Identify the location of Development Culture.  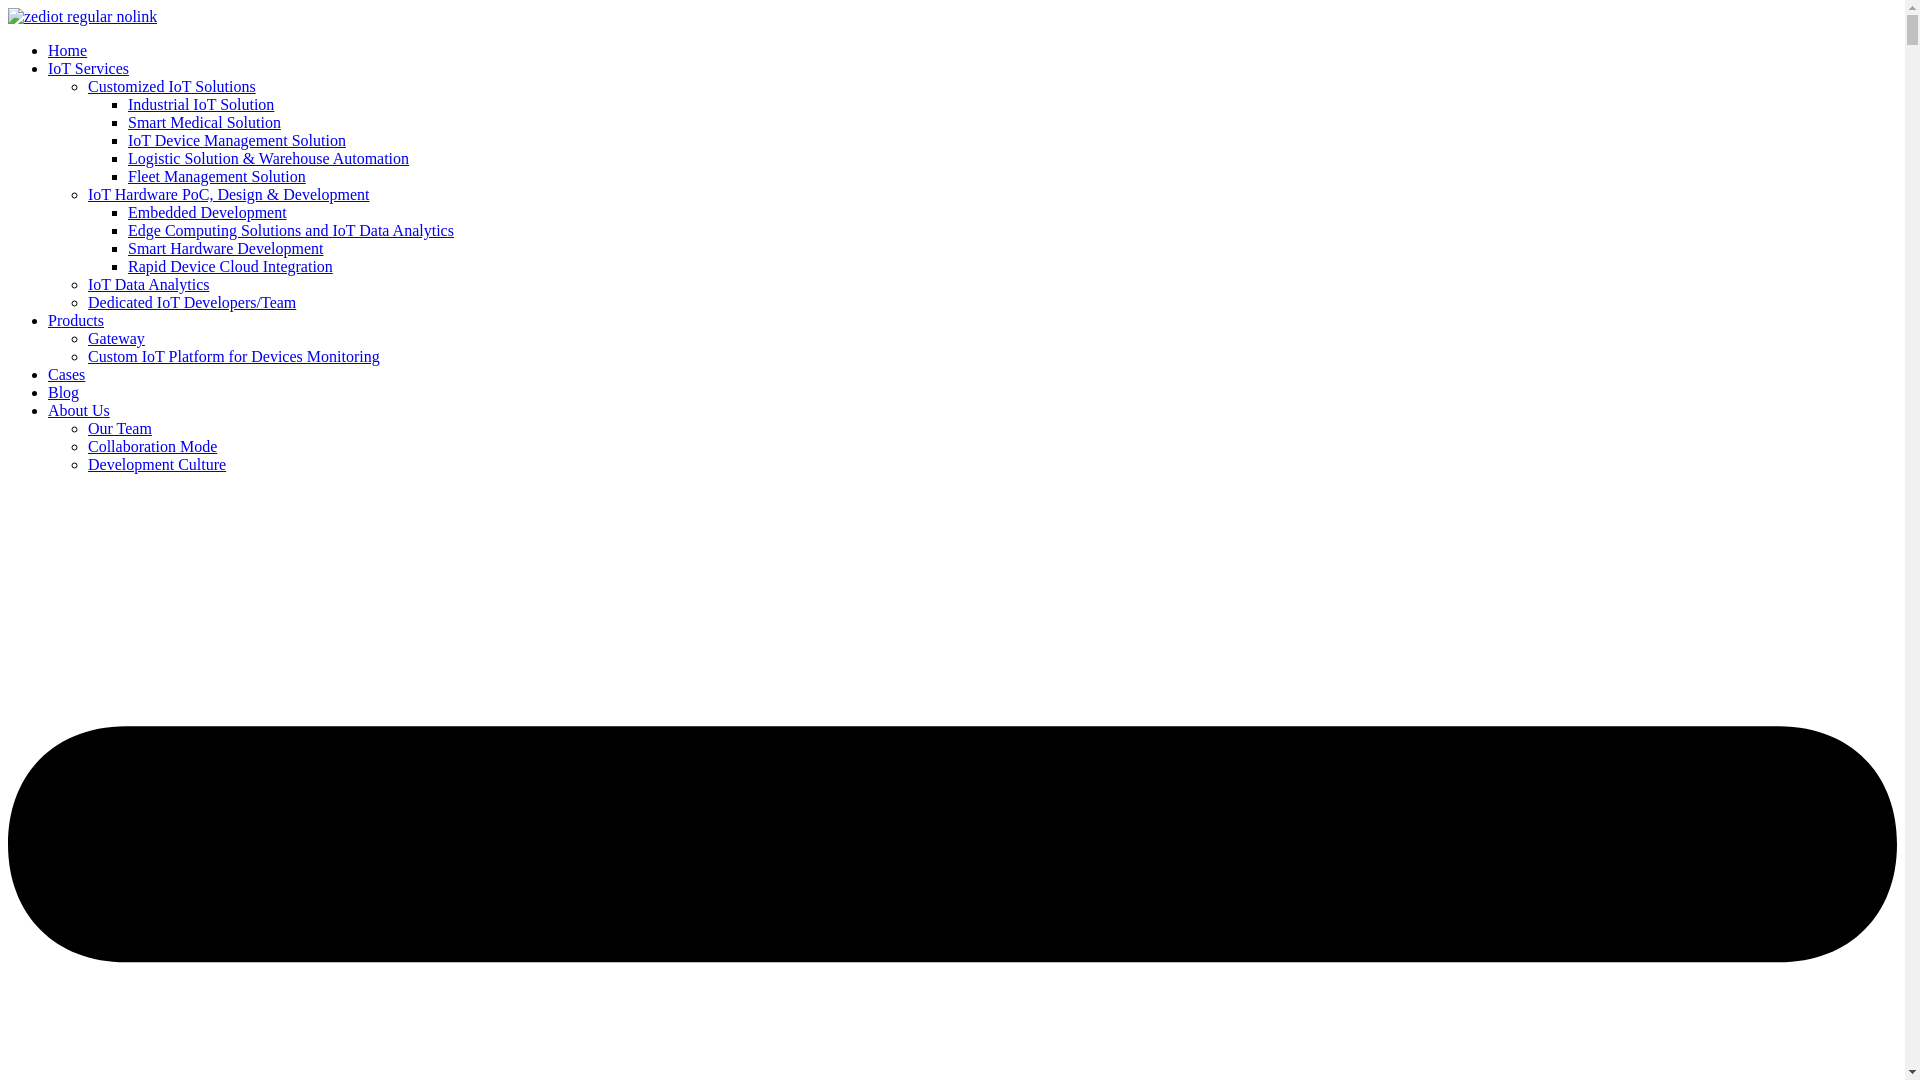
(157, 464).